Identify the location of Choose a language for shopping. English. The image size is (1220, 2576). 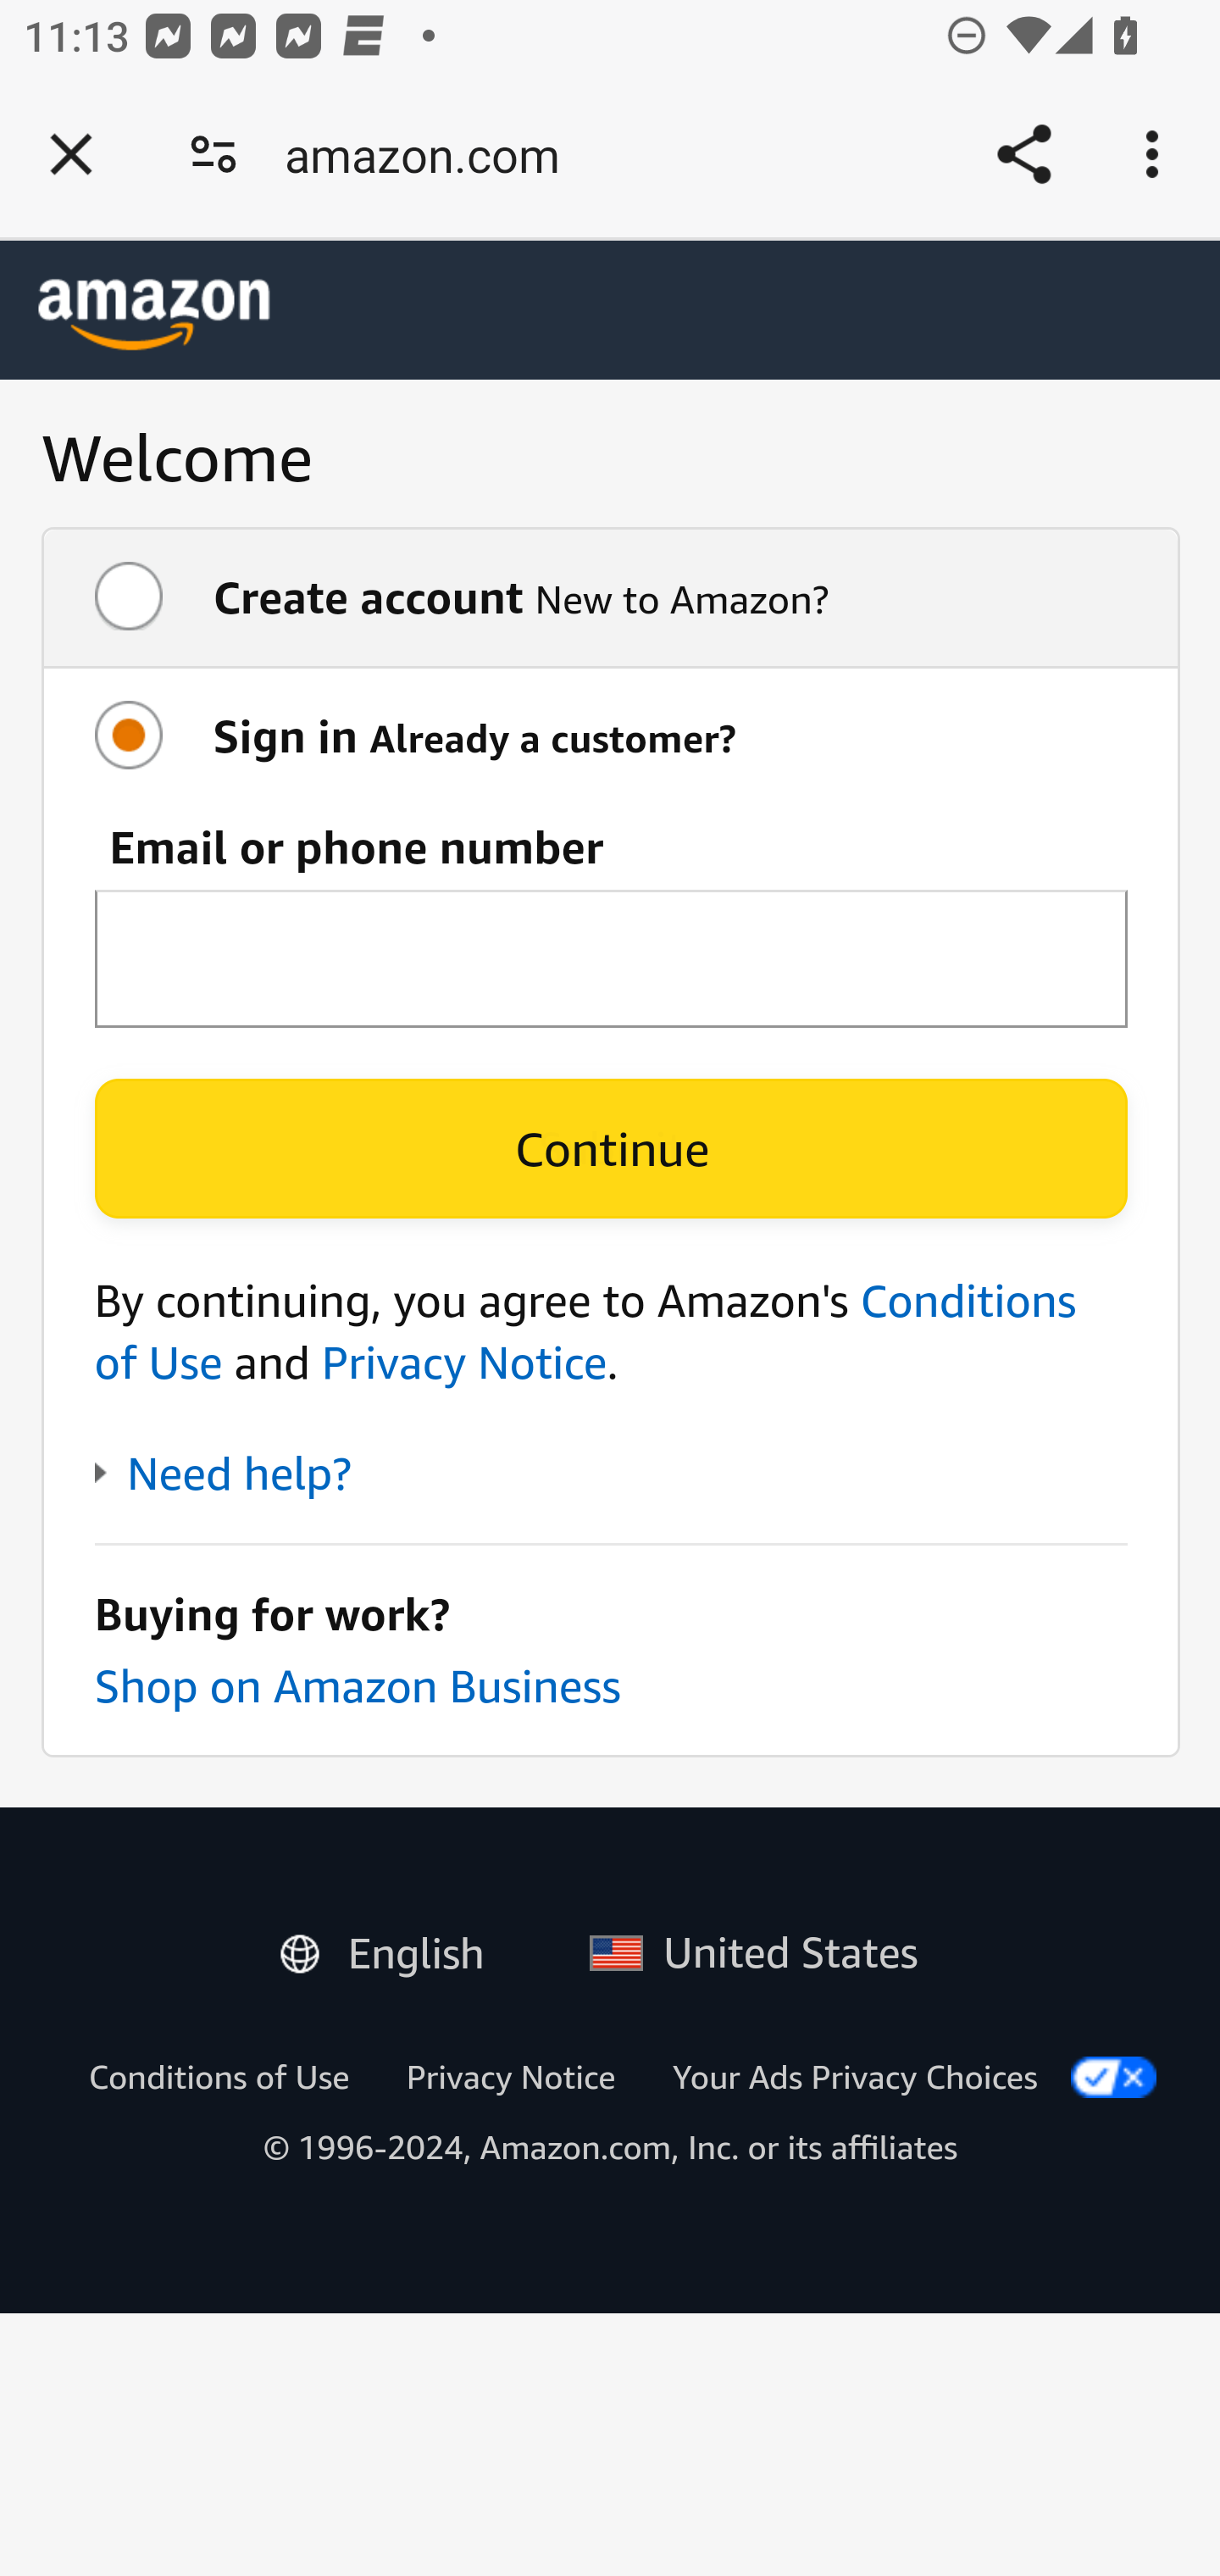
(394, 1947).